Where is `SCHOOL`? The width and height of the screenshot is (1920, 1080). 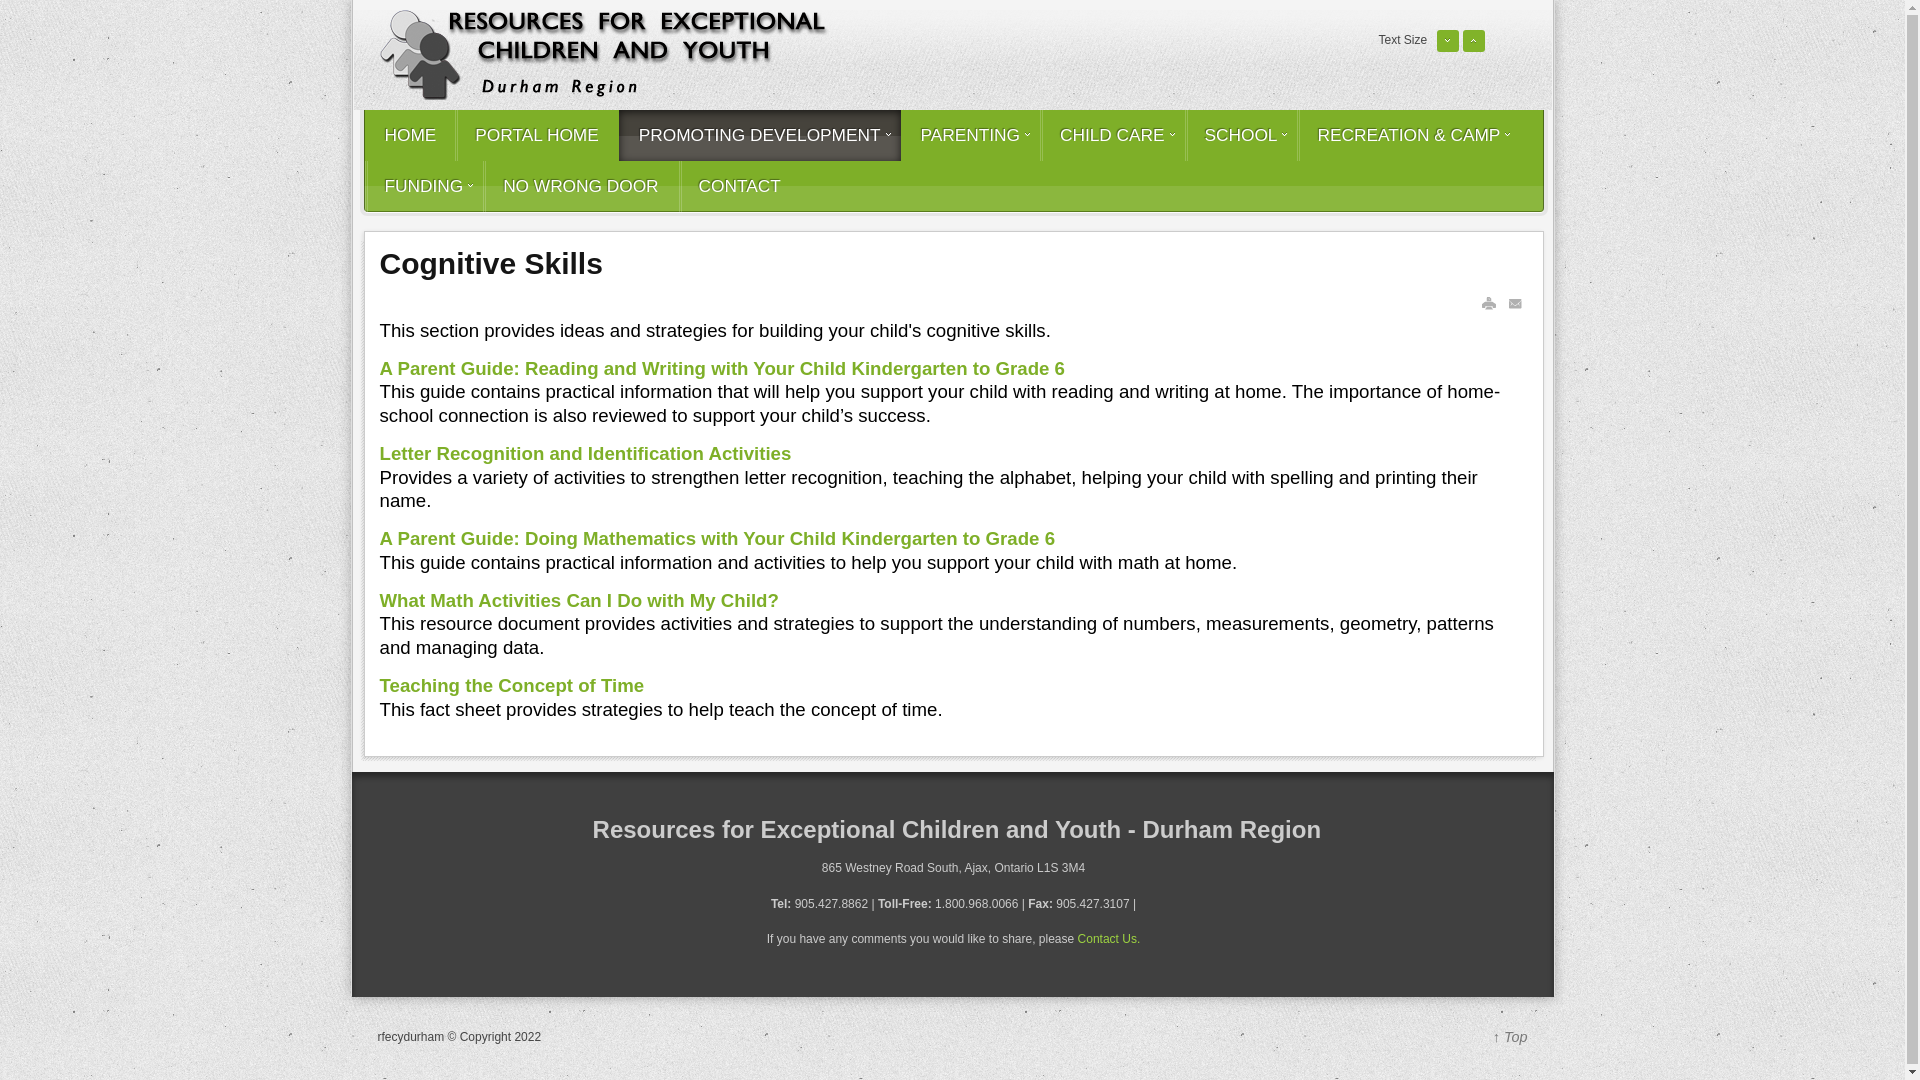
SCHOOL is located at coordinates (1240, 135).